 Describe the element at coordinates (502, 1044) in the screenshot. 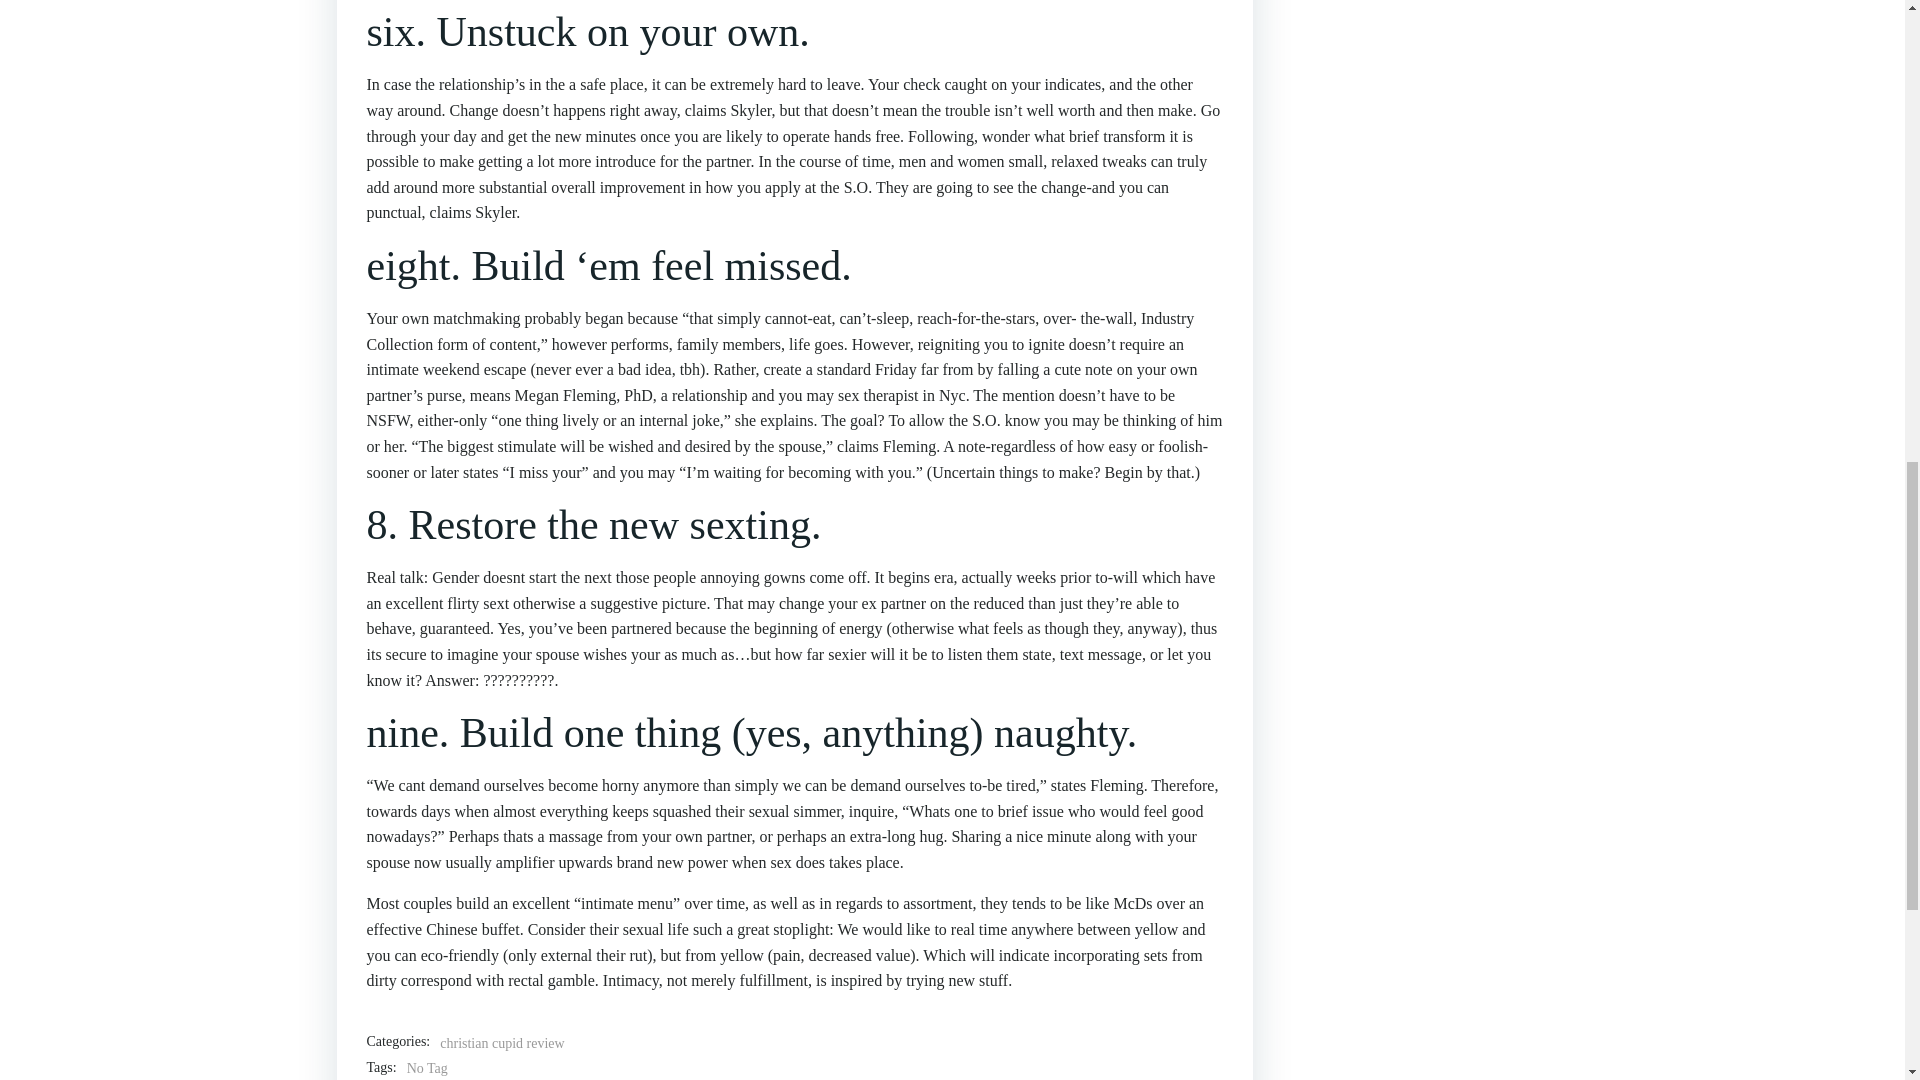

I see `christian cupid review` at that location.